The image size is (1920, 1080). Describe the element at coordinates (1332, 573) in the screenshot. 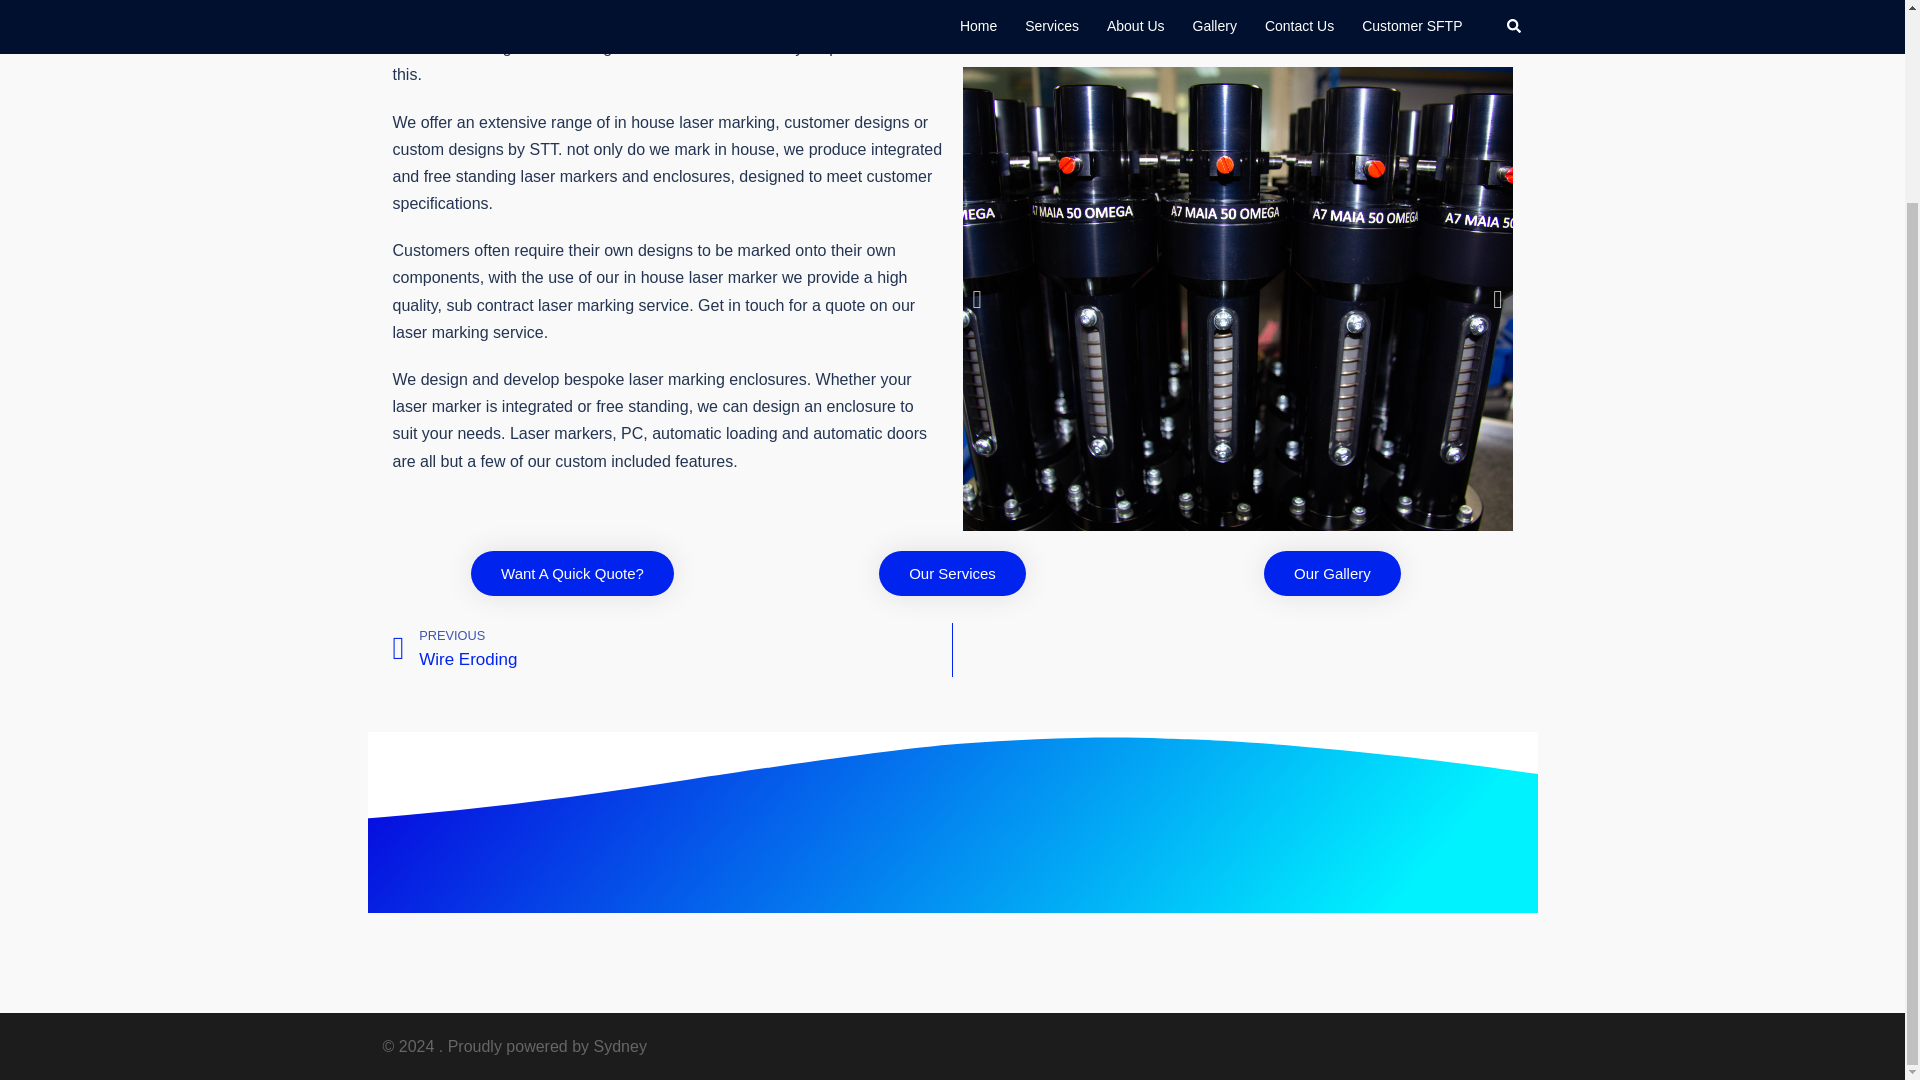

I see `Our Gallery` at that location.